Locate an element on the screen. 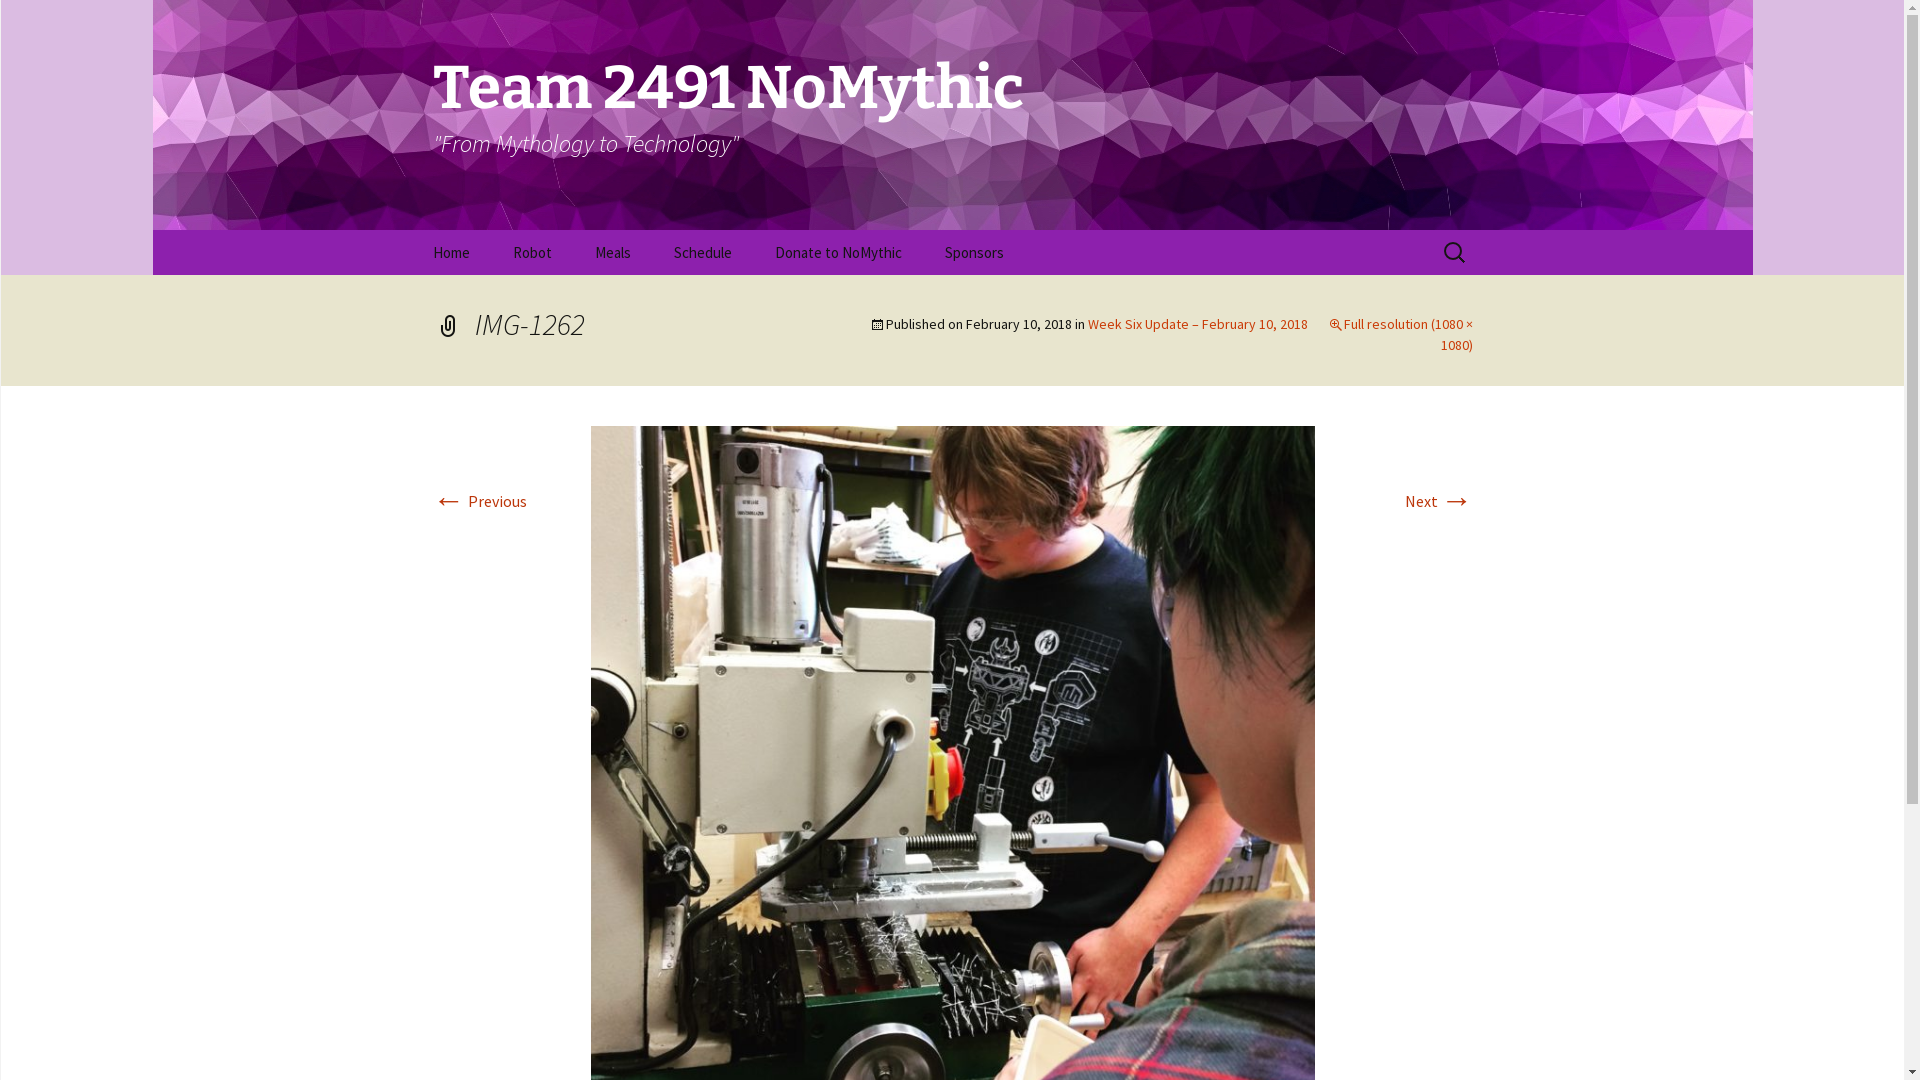 The image size is (1920, 1080). Calendar is located at coordinates (754, 298).